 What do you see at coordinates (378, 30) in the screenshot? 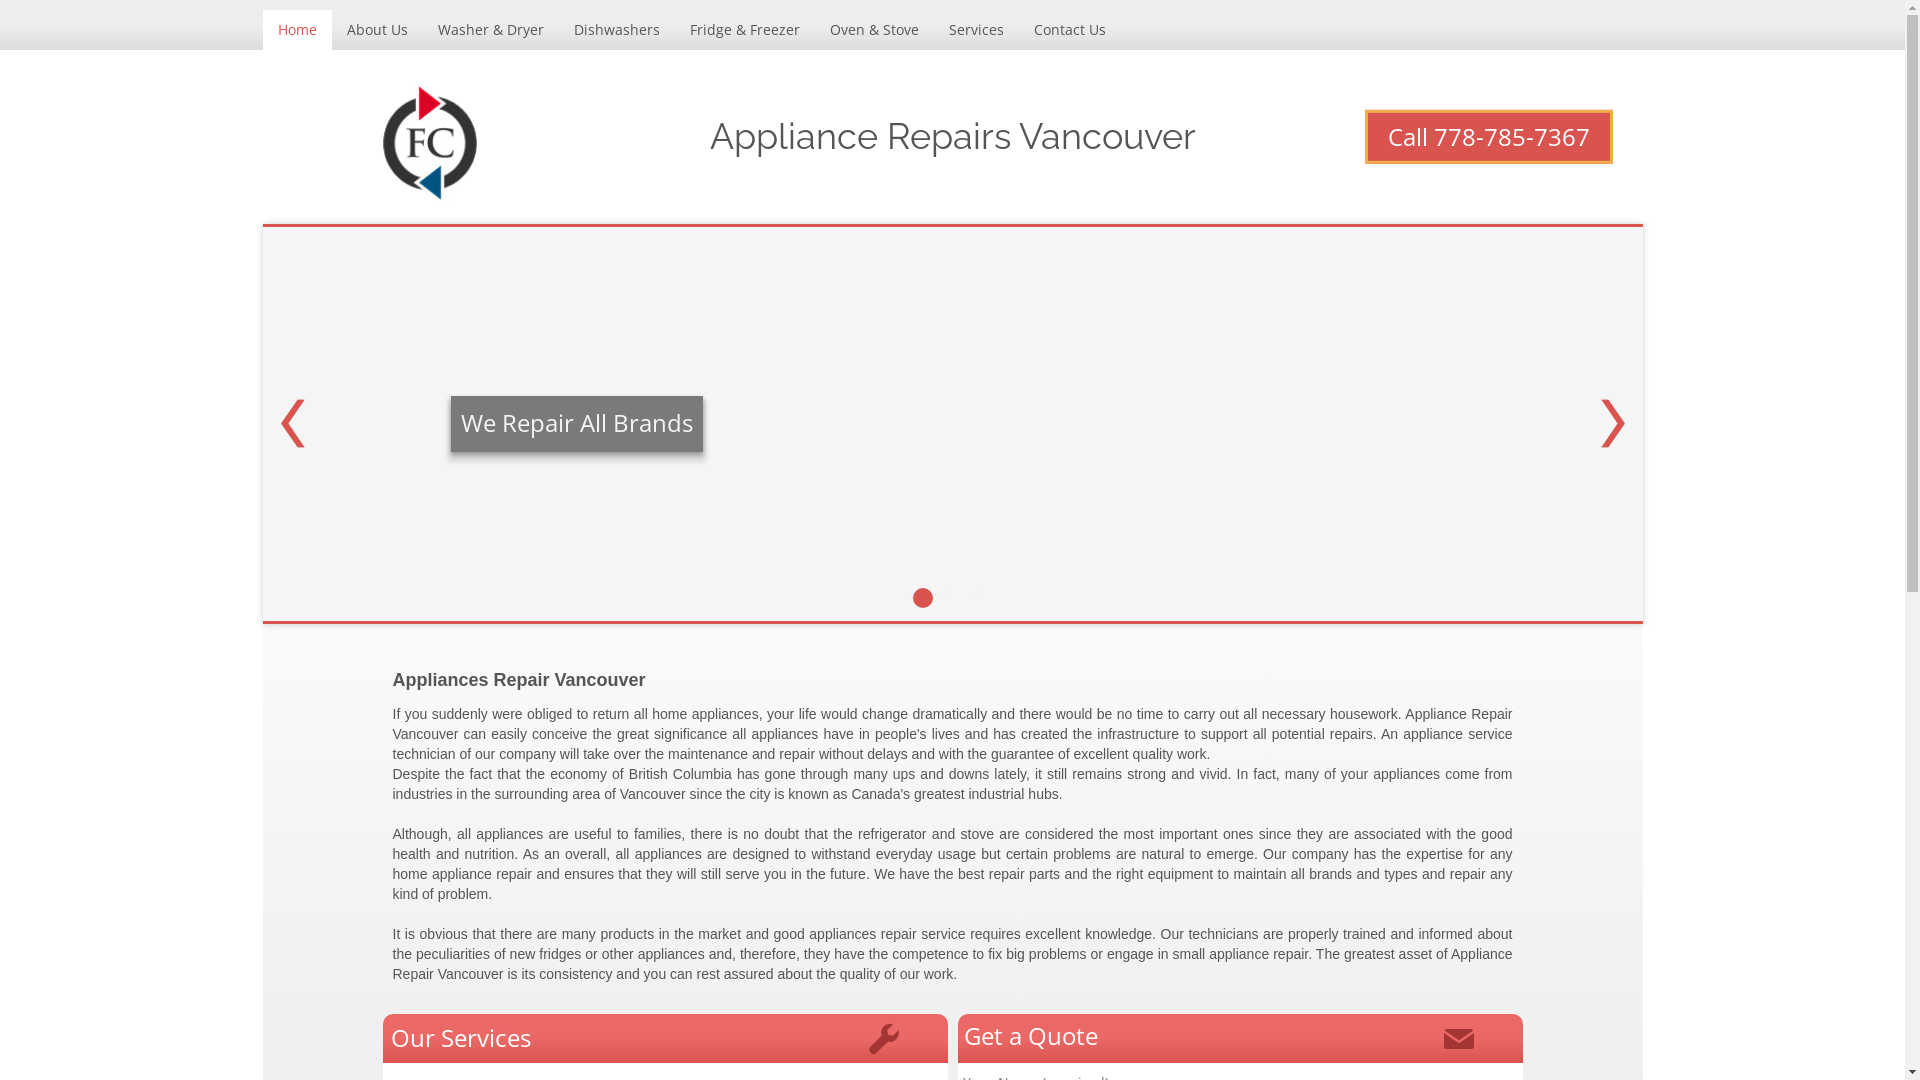
I see `About Us` at bounding box center [378, 30].